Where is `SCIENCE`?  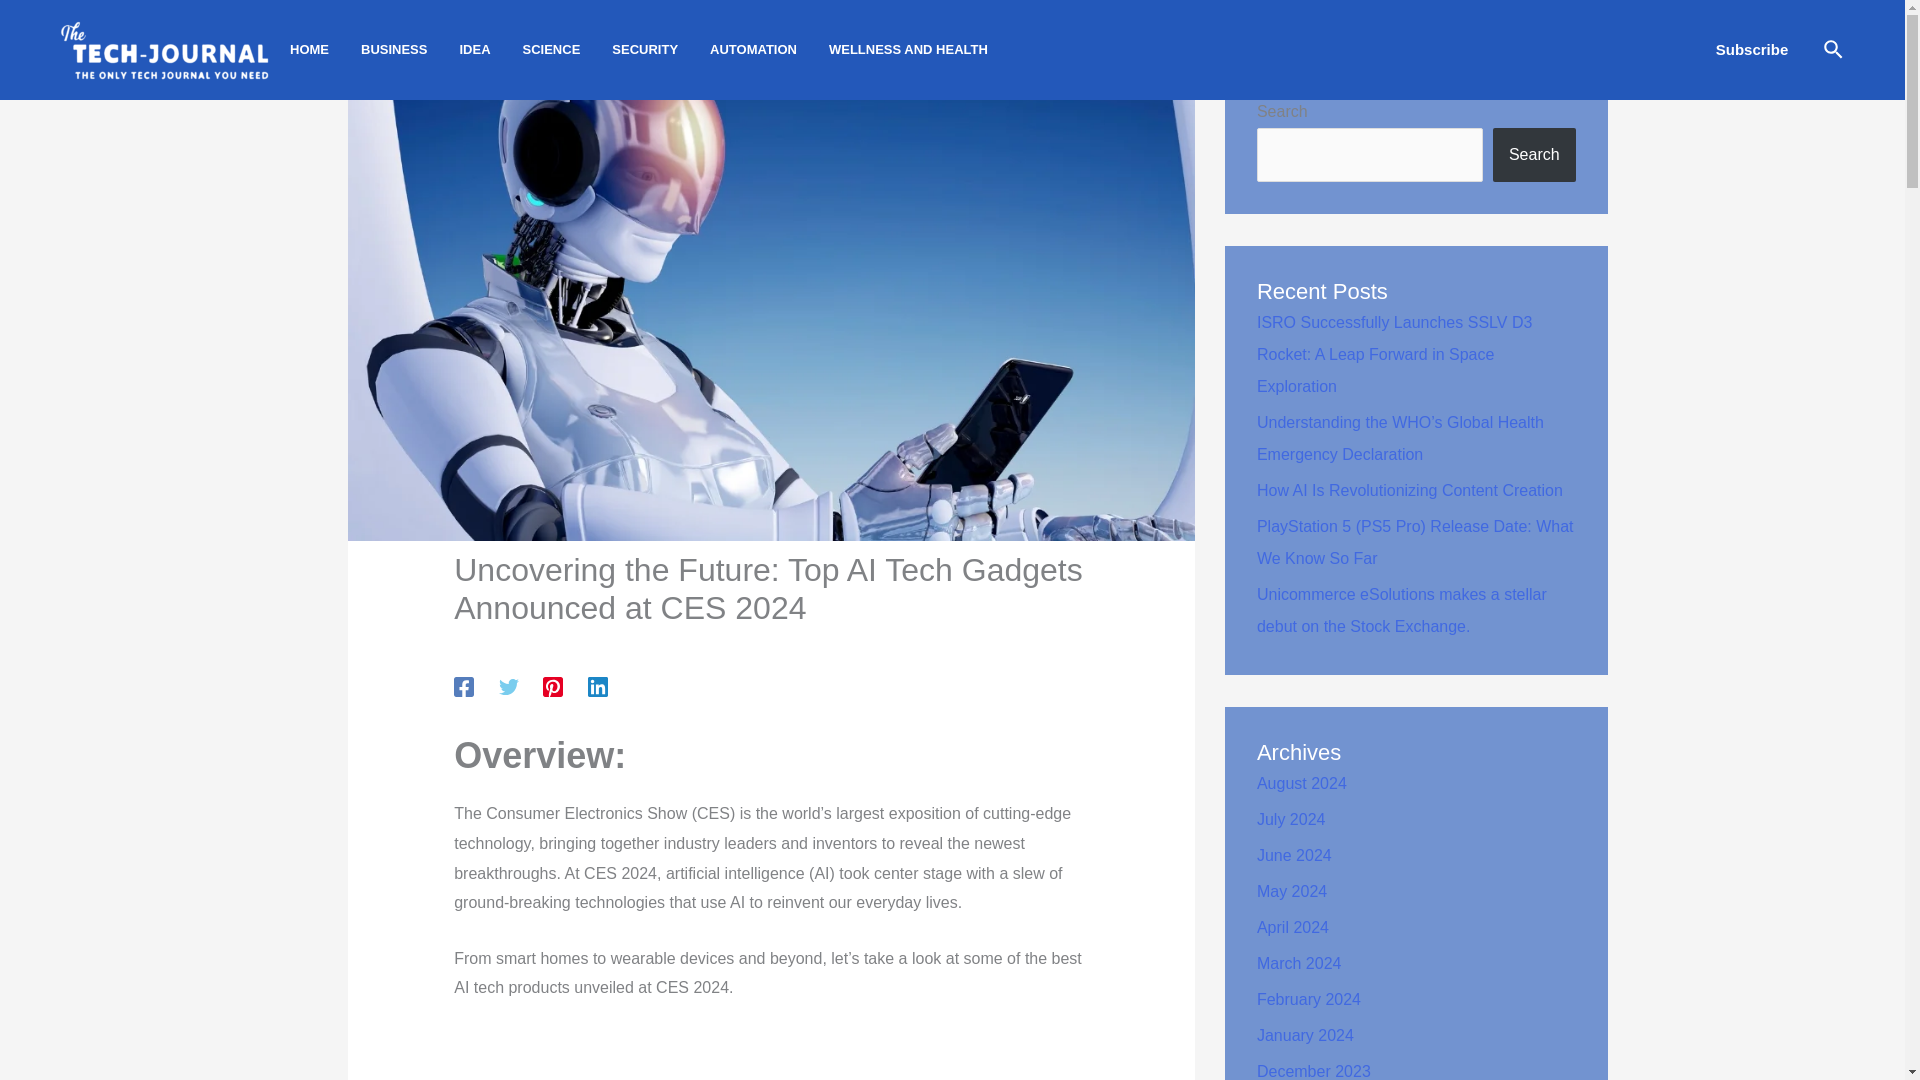
SCIENCE is located at coordinates (567, 50).